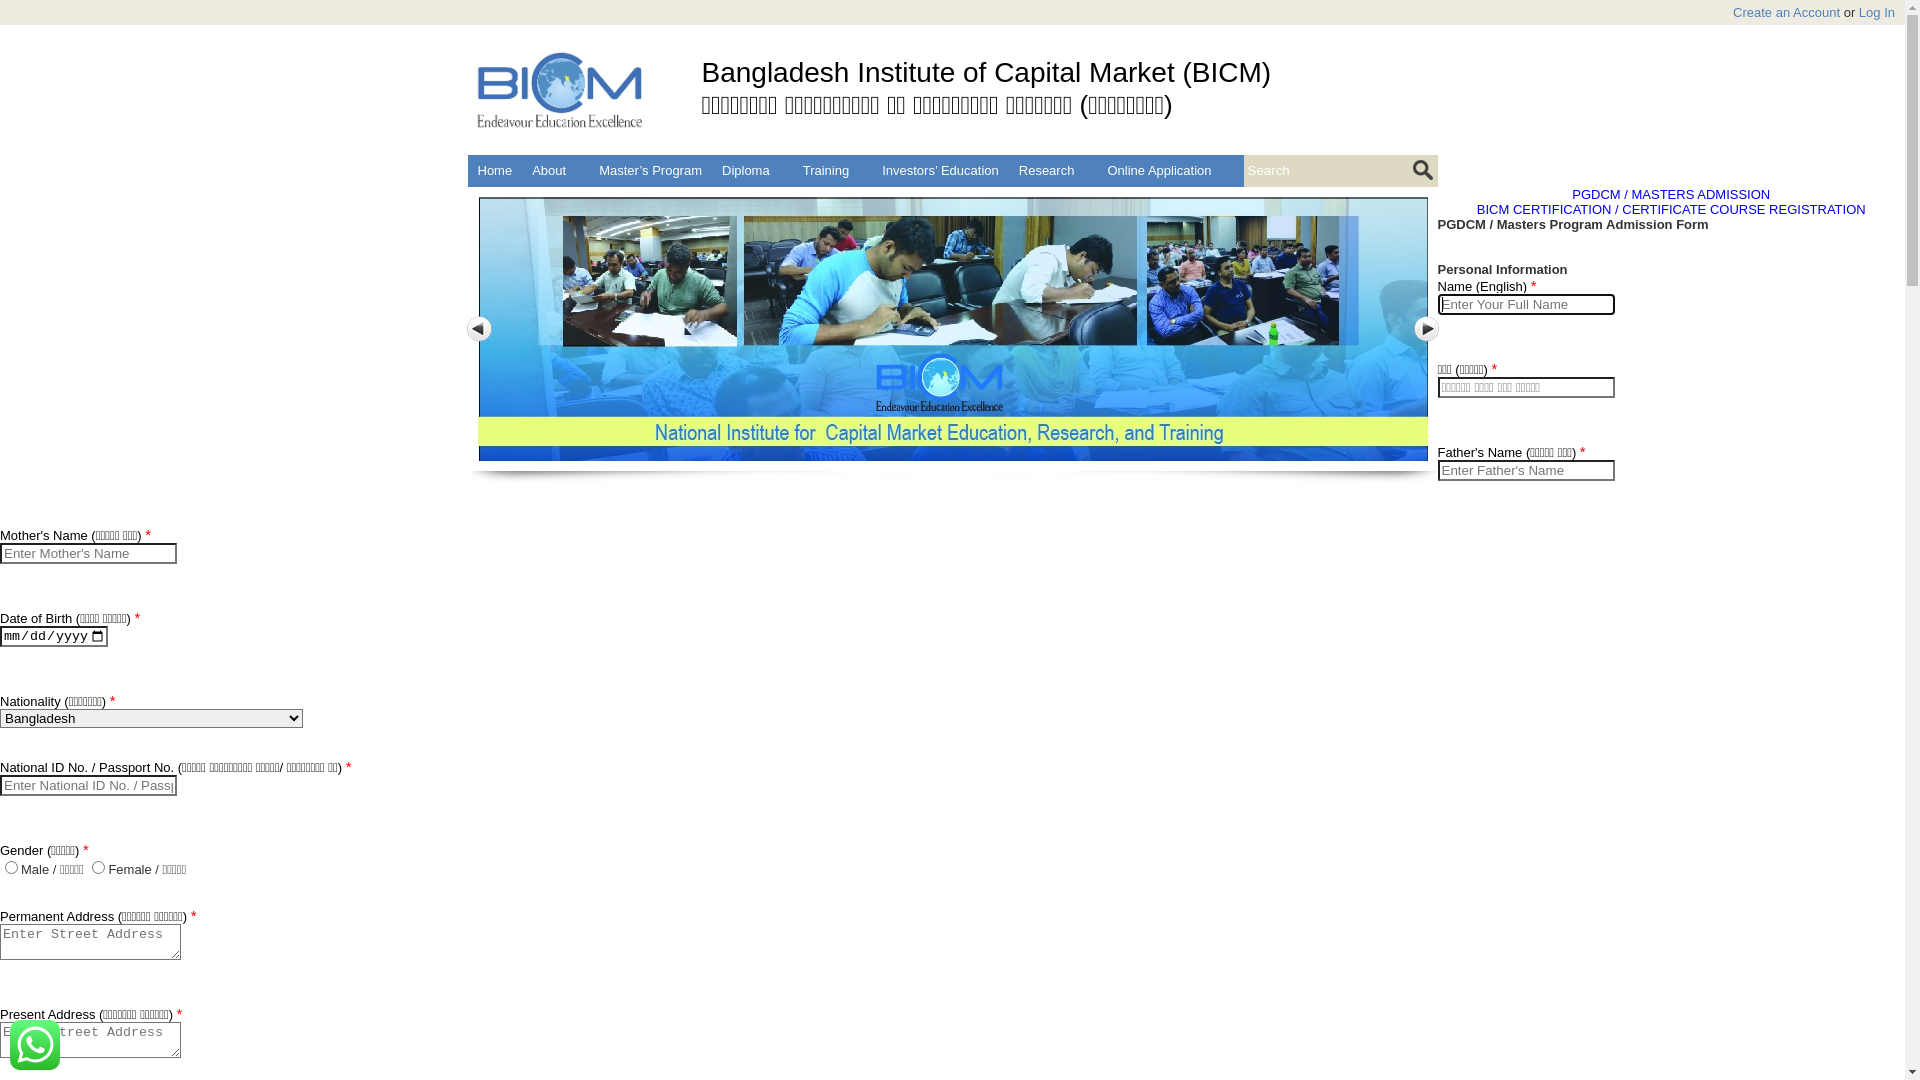 The image size is (1920, 1080). Describe the element at coordinates (1877, 12) in the screenshot. I see `Log In` at that location.